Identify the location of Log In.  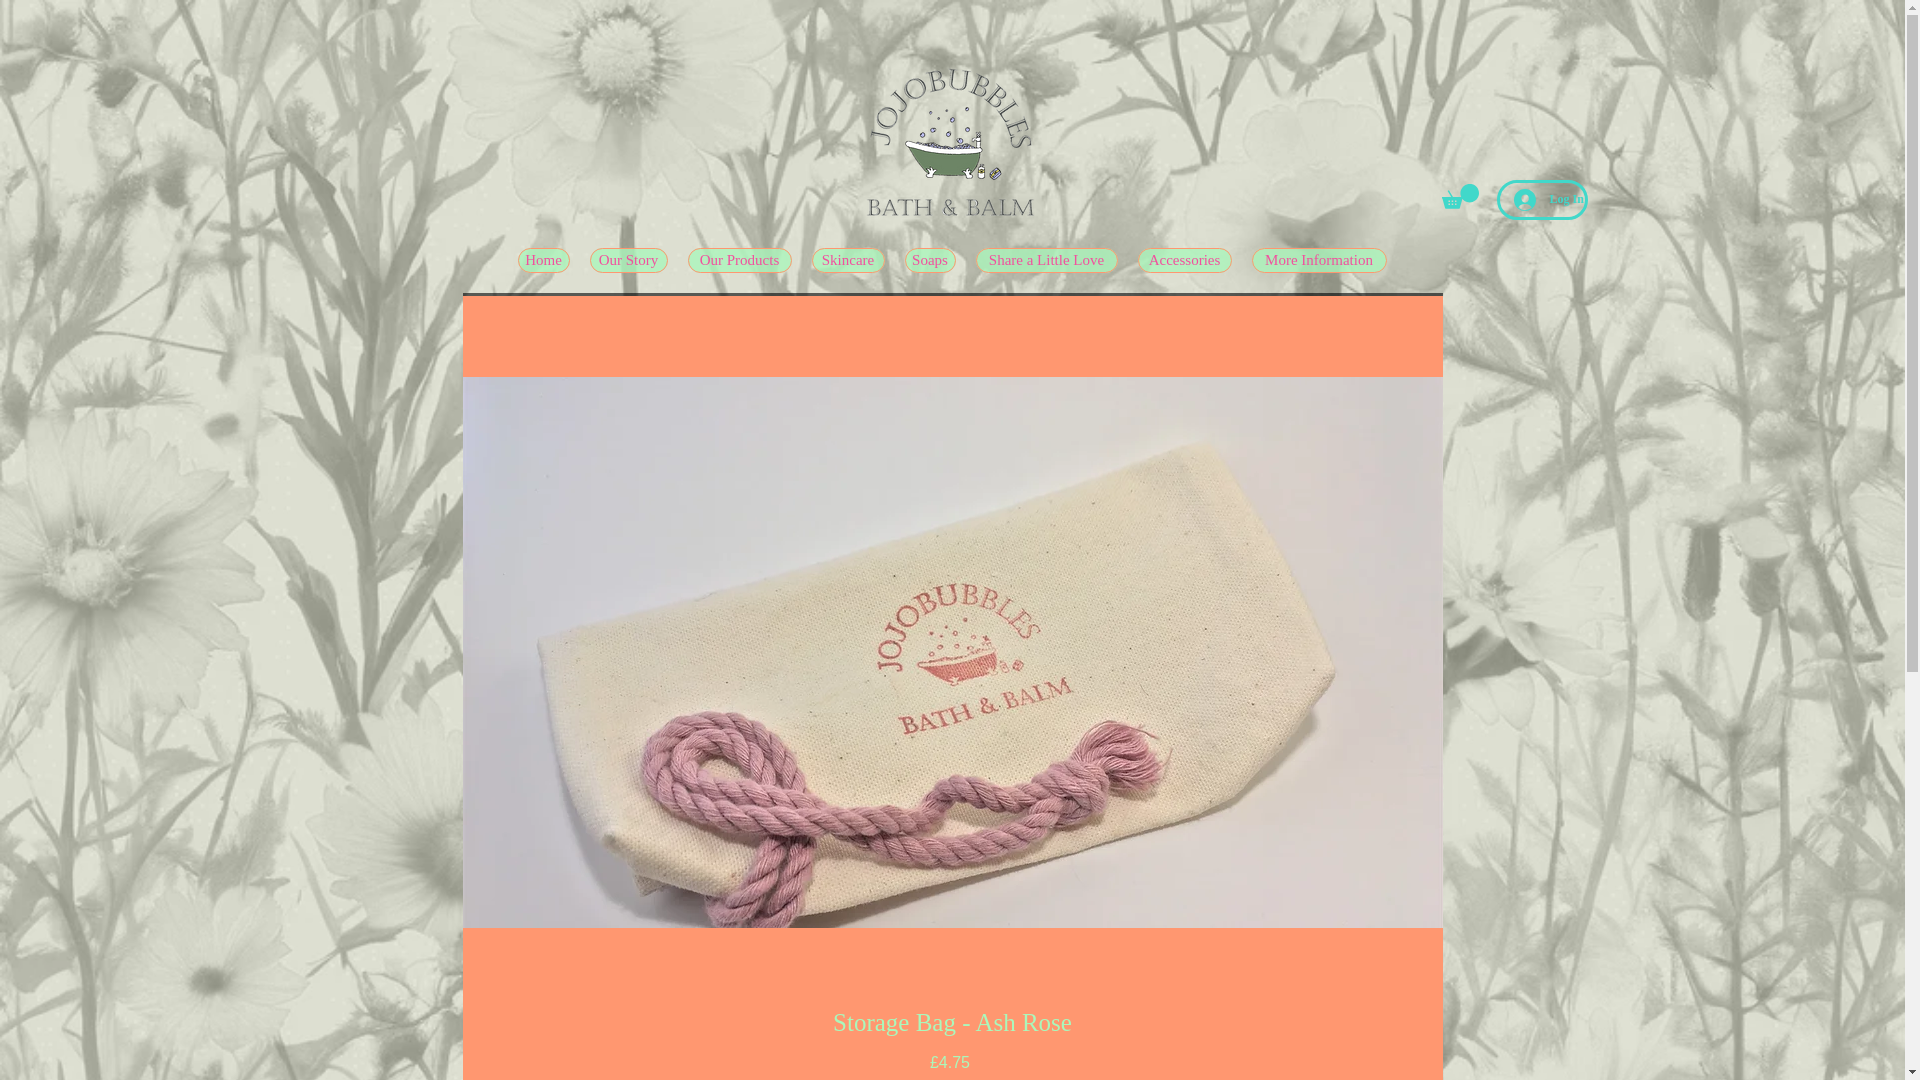
(1542, 200).